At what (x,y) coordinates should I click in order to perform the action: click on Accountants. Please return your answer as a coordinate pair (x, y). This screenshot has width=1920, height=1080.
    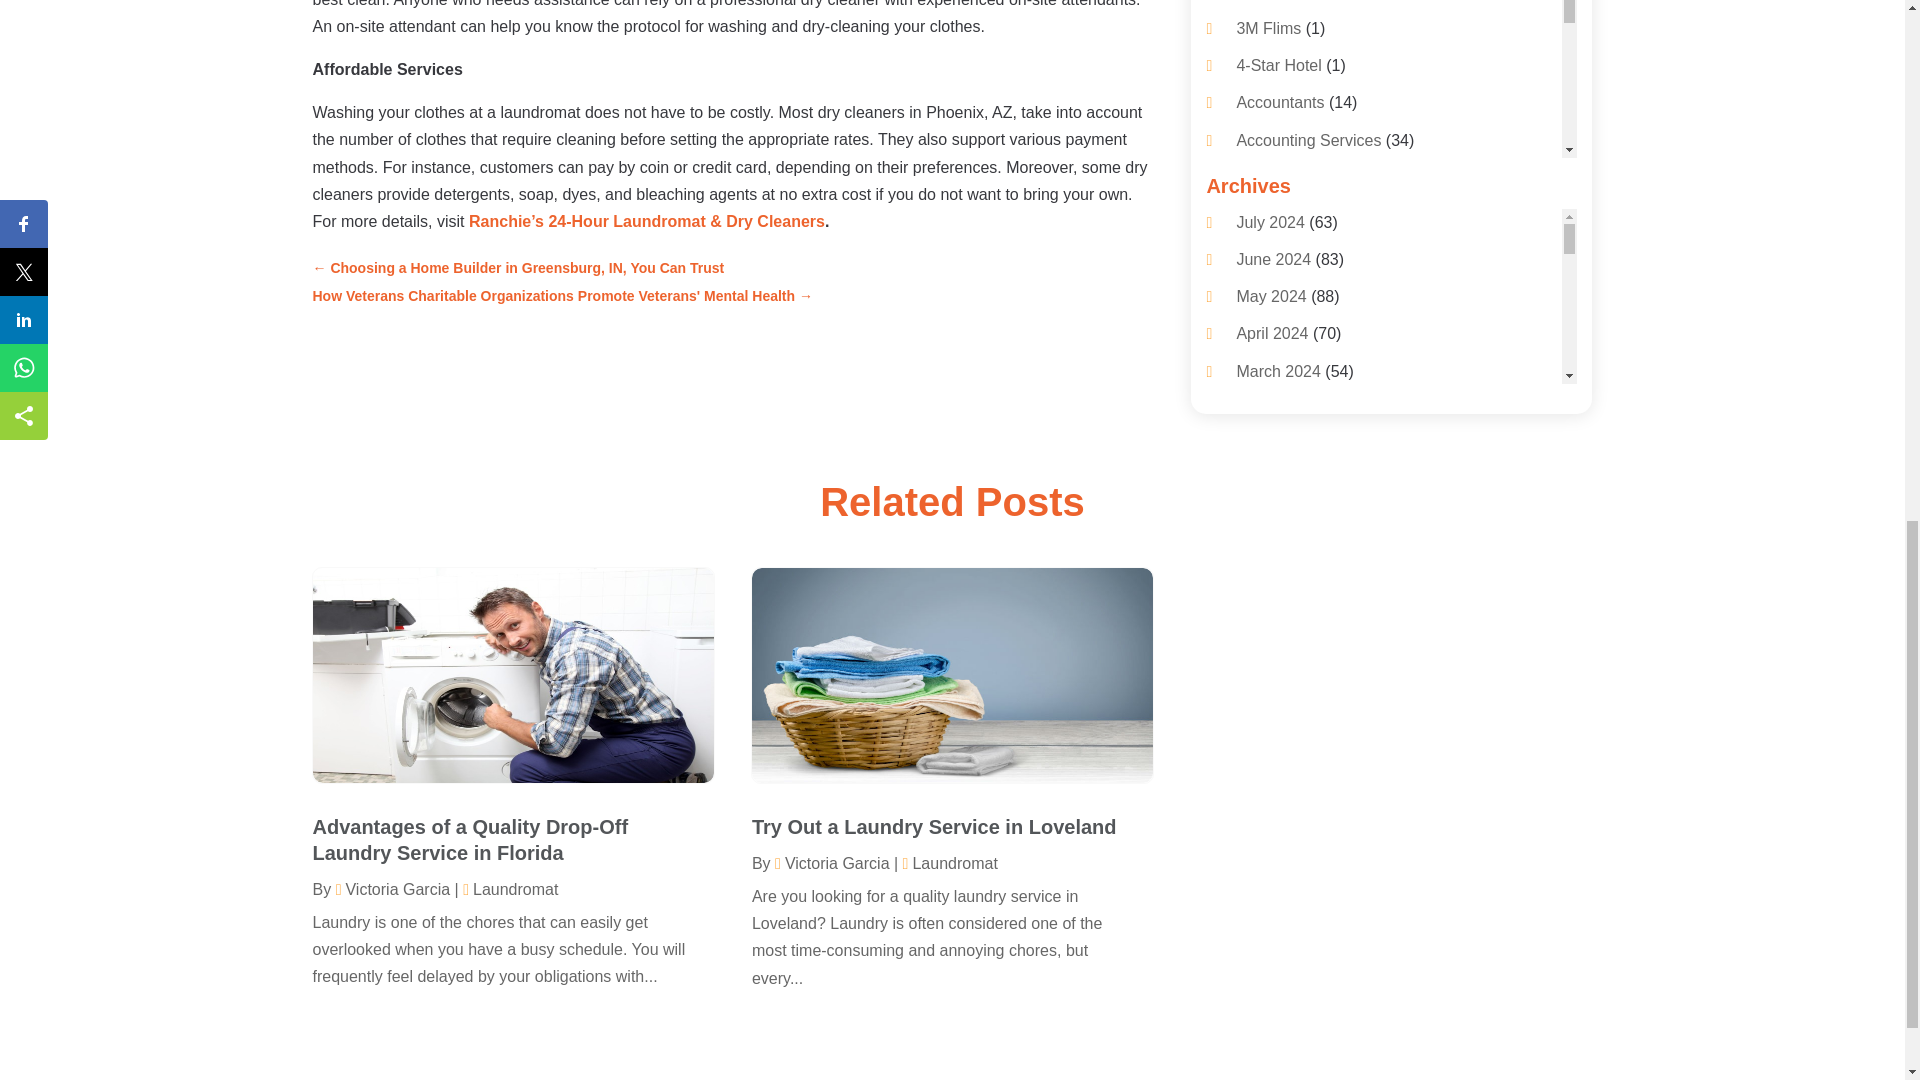
    Looking at the image, I should click on (1280, 102).